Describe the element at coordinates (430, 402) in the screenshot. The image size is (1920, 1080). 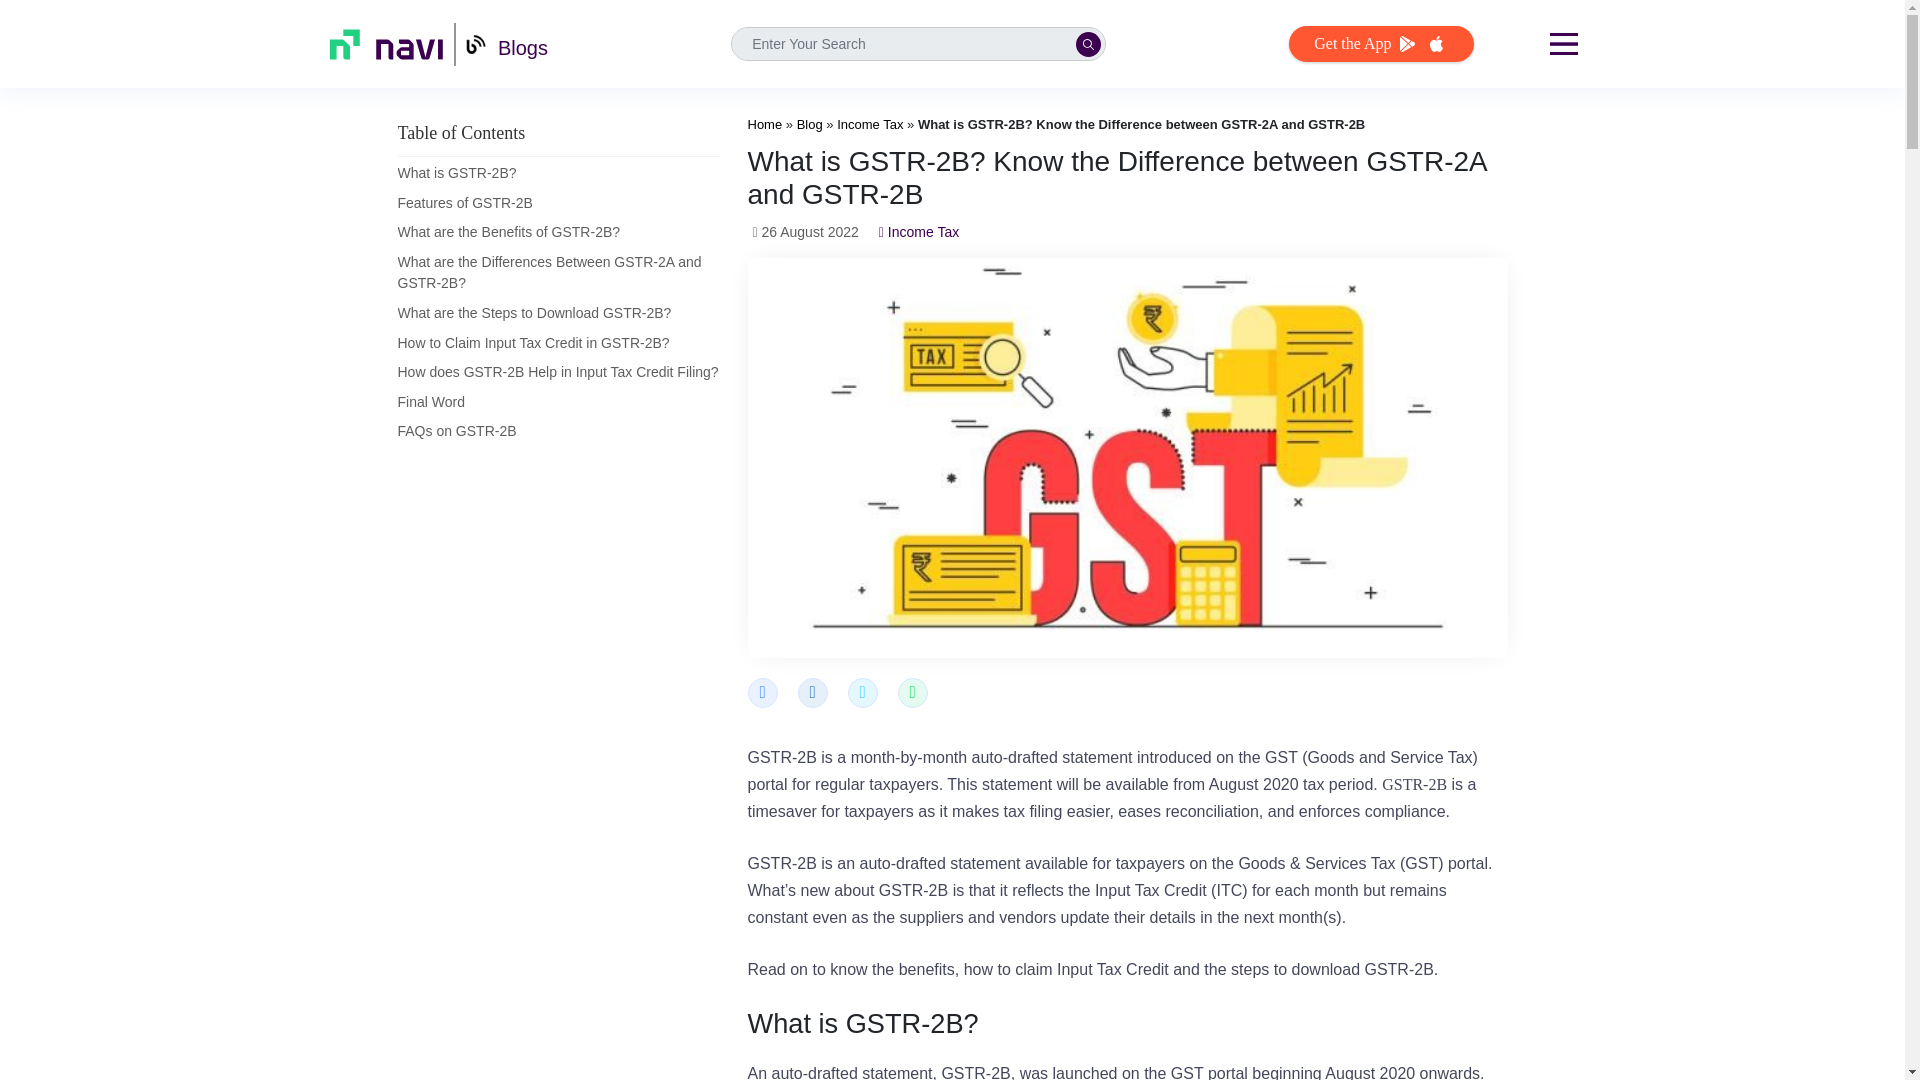
I see `Final Word` at that location.